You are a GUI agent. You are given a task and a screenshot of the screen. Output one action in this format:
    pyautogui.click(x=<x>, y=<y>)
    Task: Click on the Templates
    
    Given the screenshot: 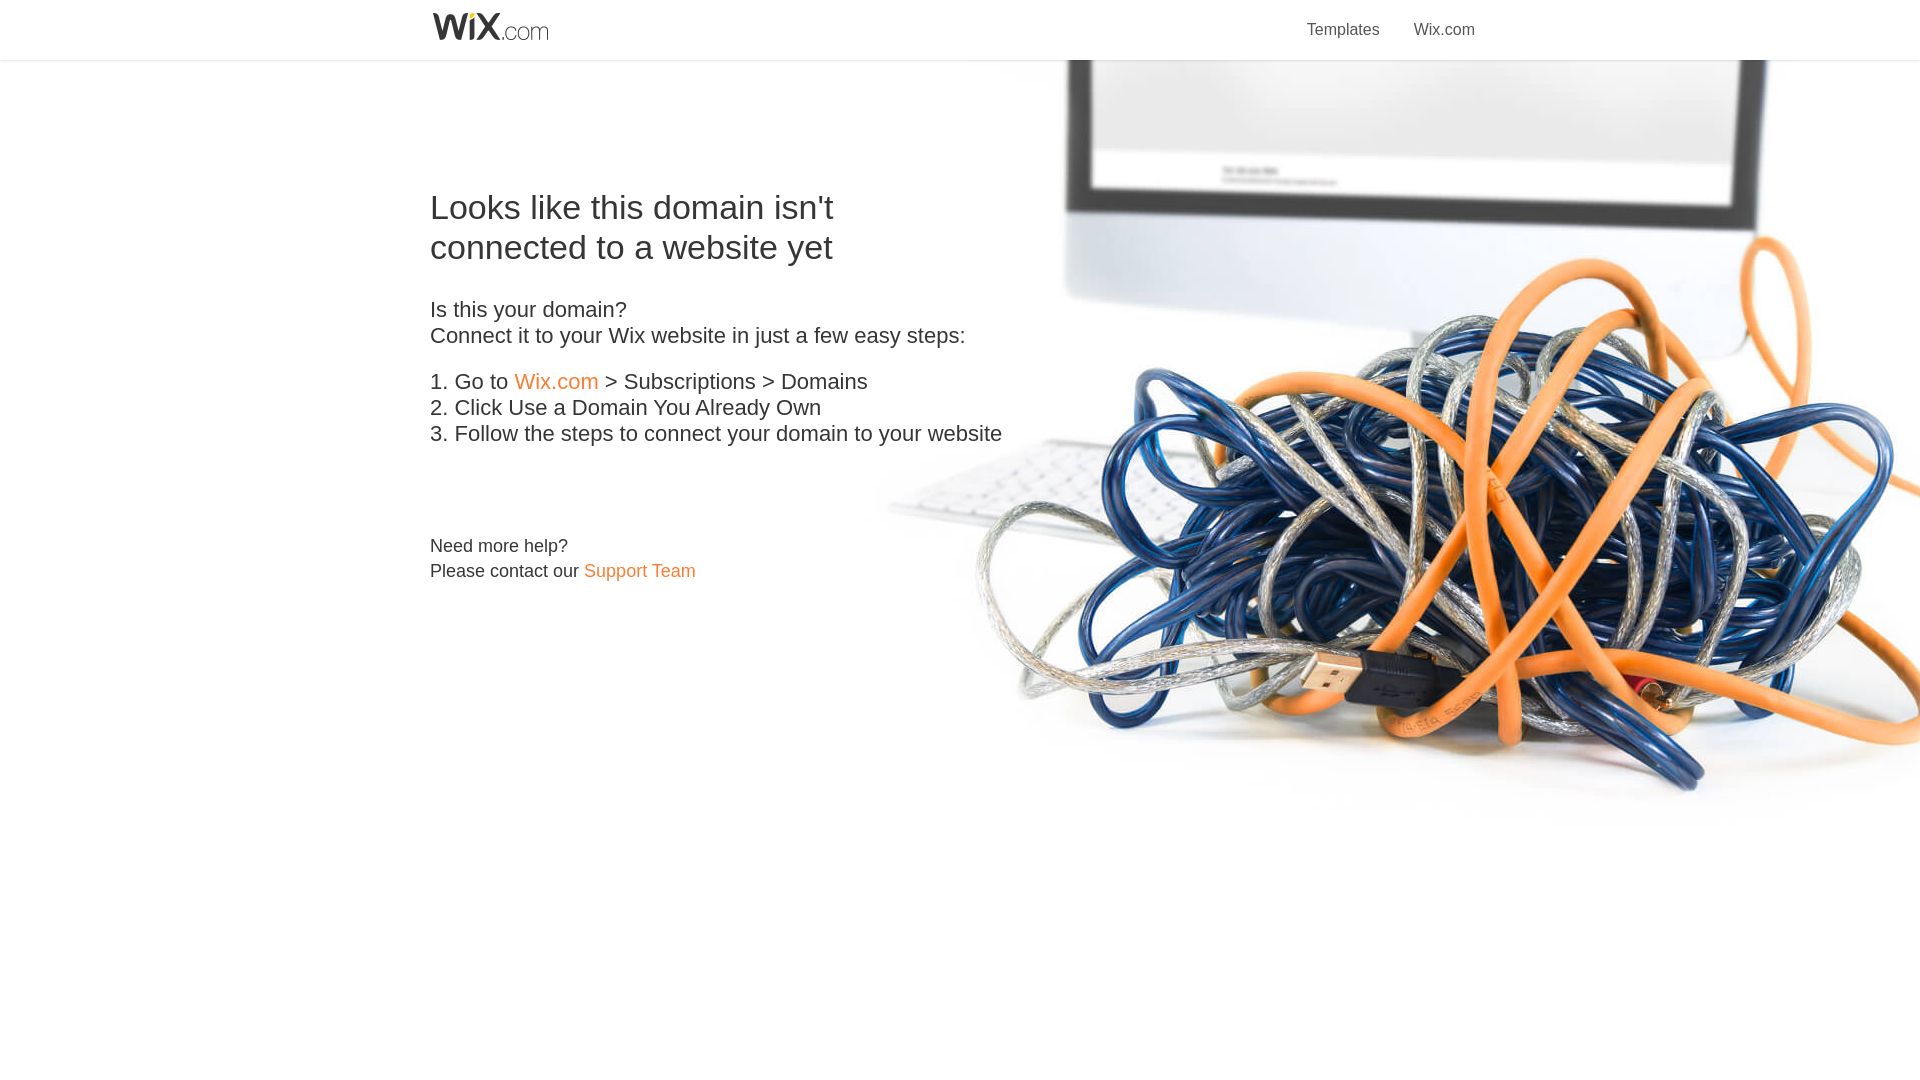 What is the action you would take?
    pyautogui.click(x=1344, y=18)
    